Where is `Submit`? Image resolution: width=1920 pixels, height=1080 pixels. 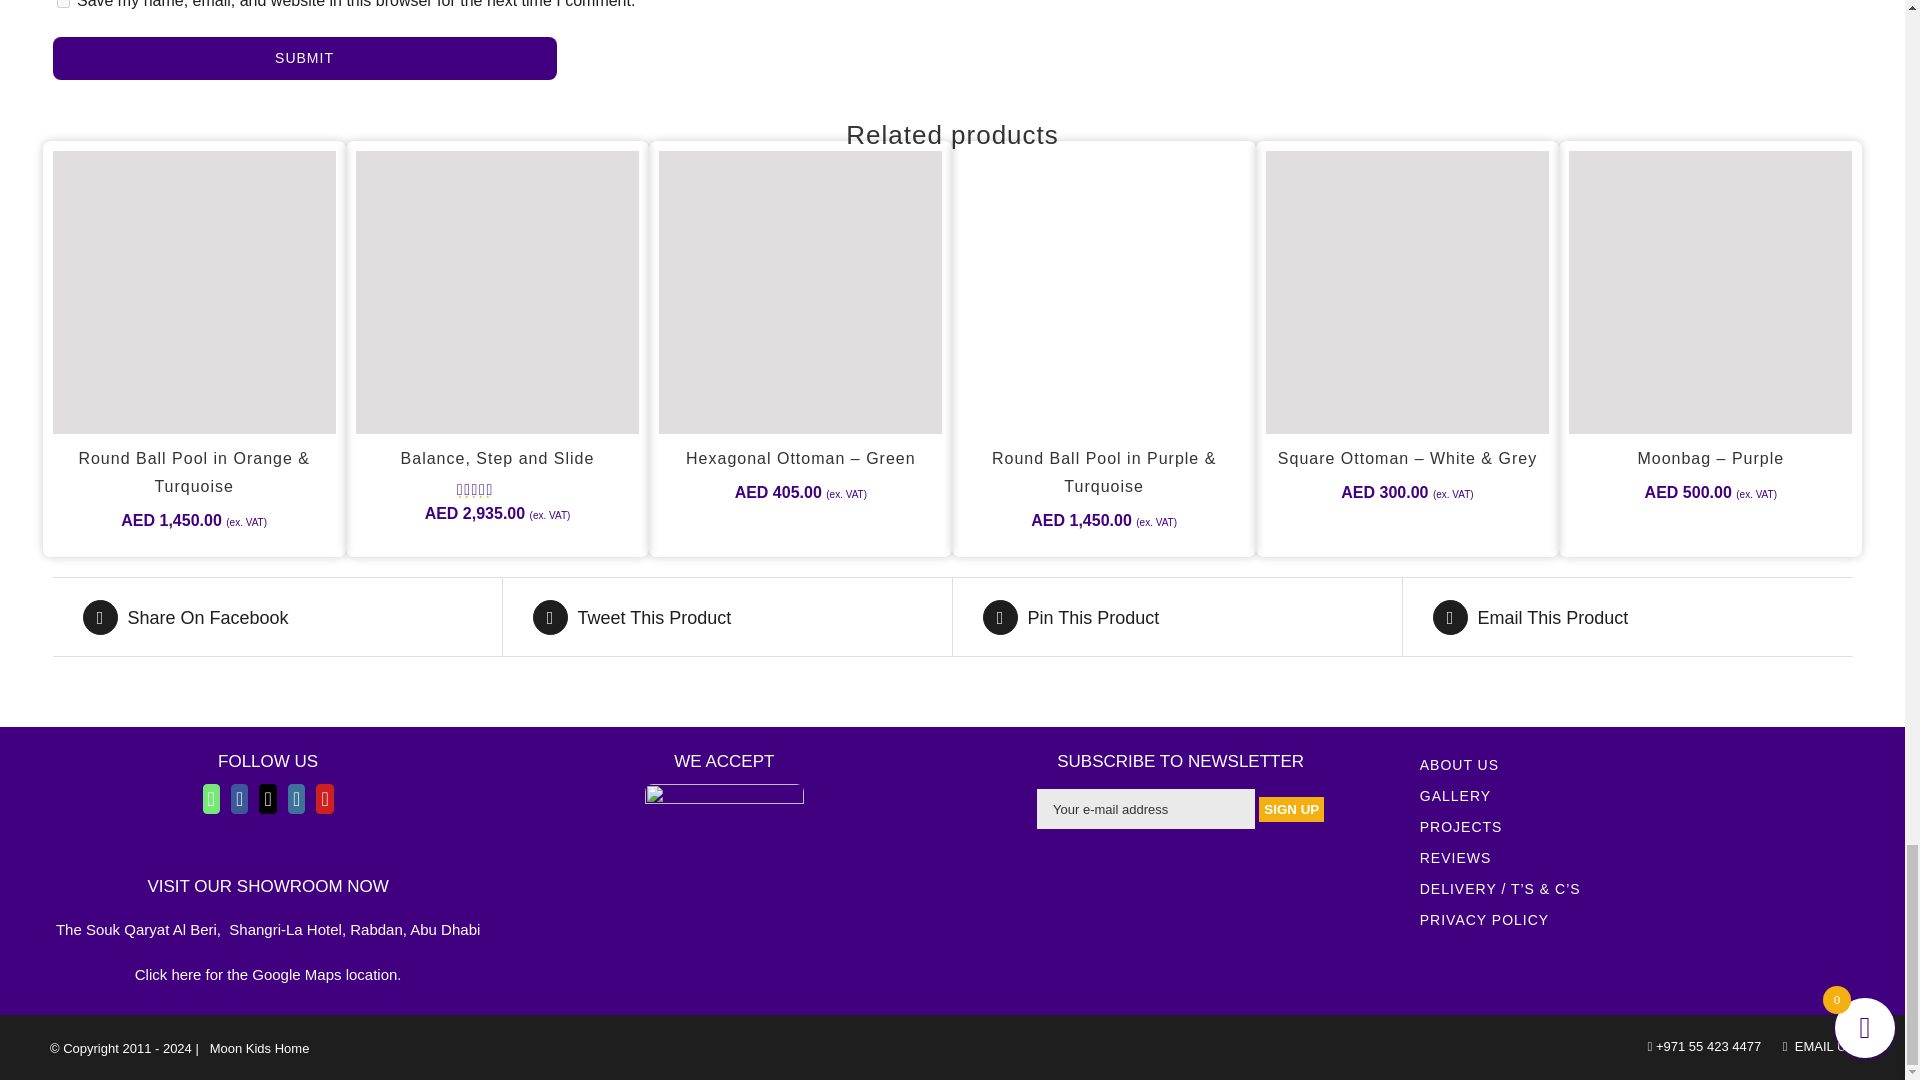 Submit is located at coordinates (304, 58).